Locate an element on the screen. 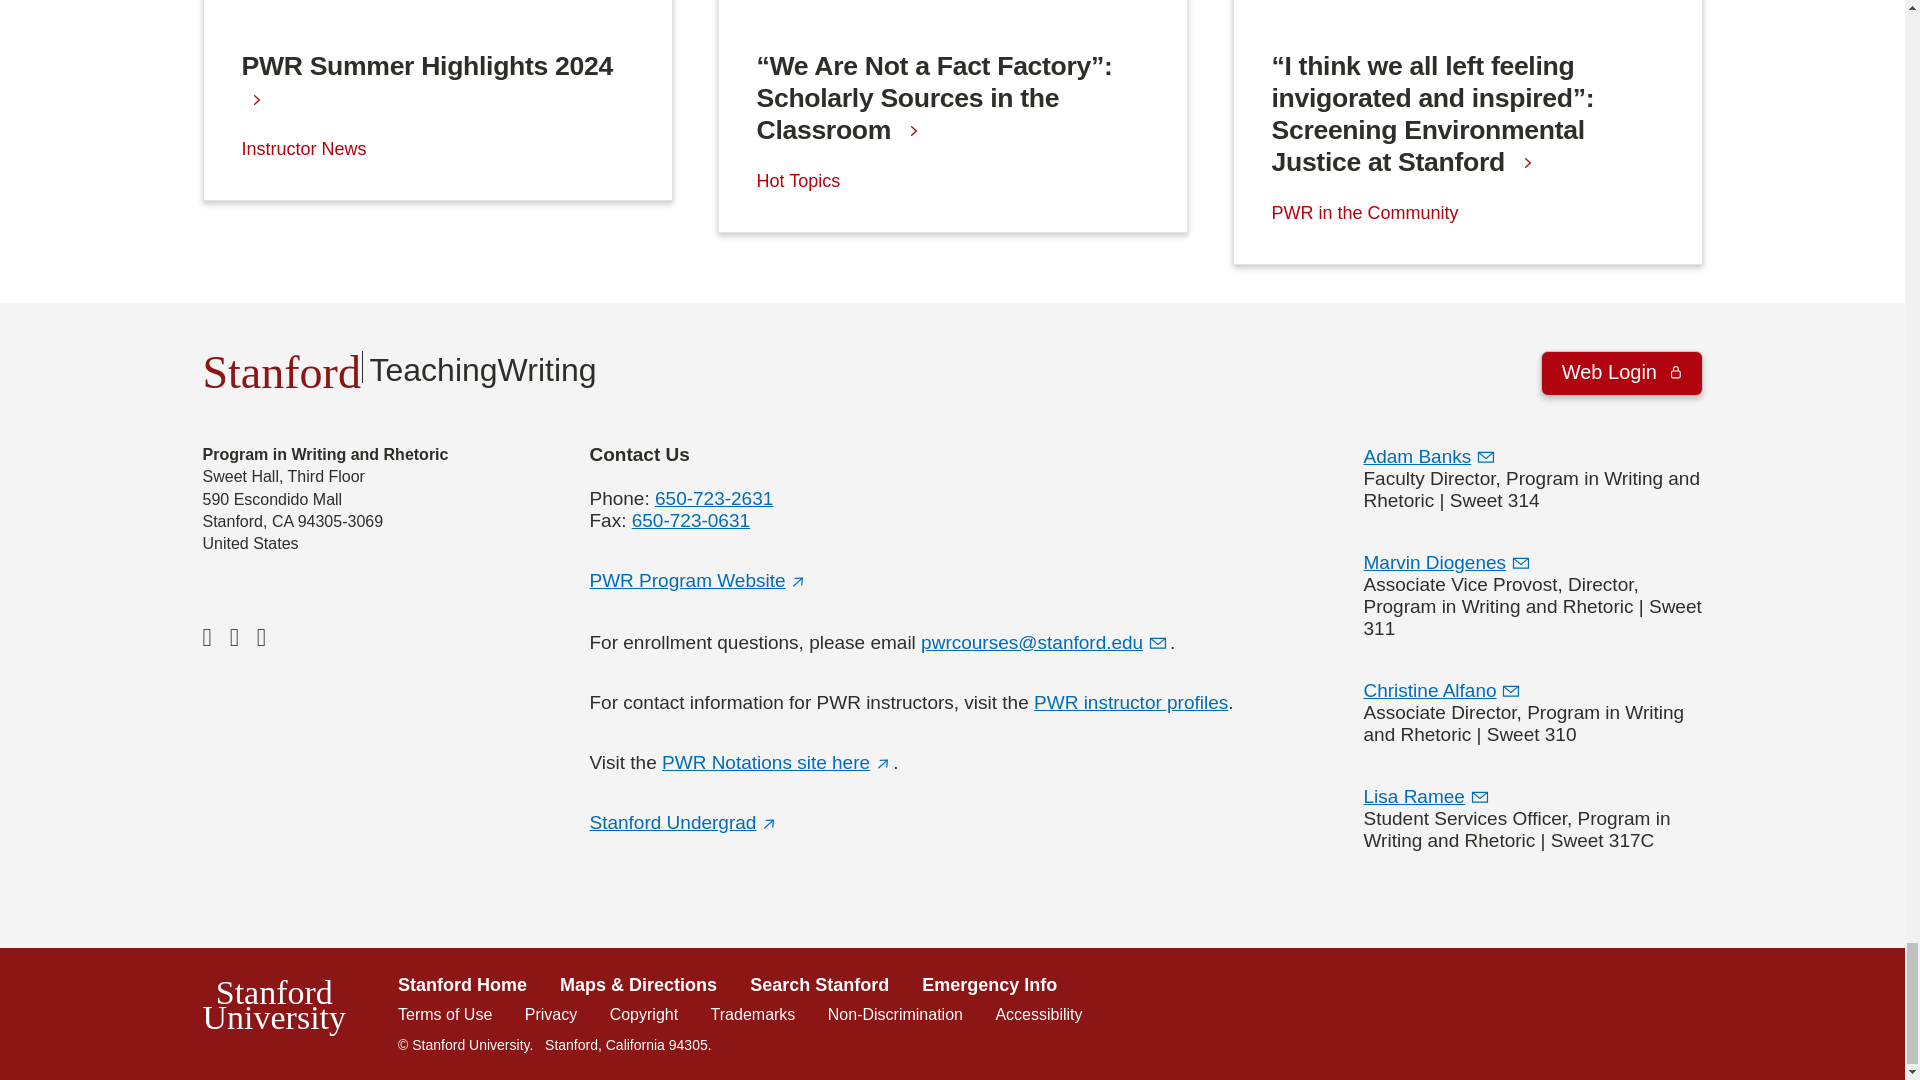 This screenshot has height=1080, width=1920. Non-discrimination policy is located at coordinates (895, 1014).